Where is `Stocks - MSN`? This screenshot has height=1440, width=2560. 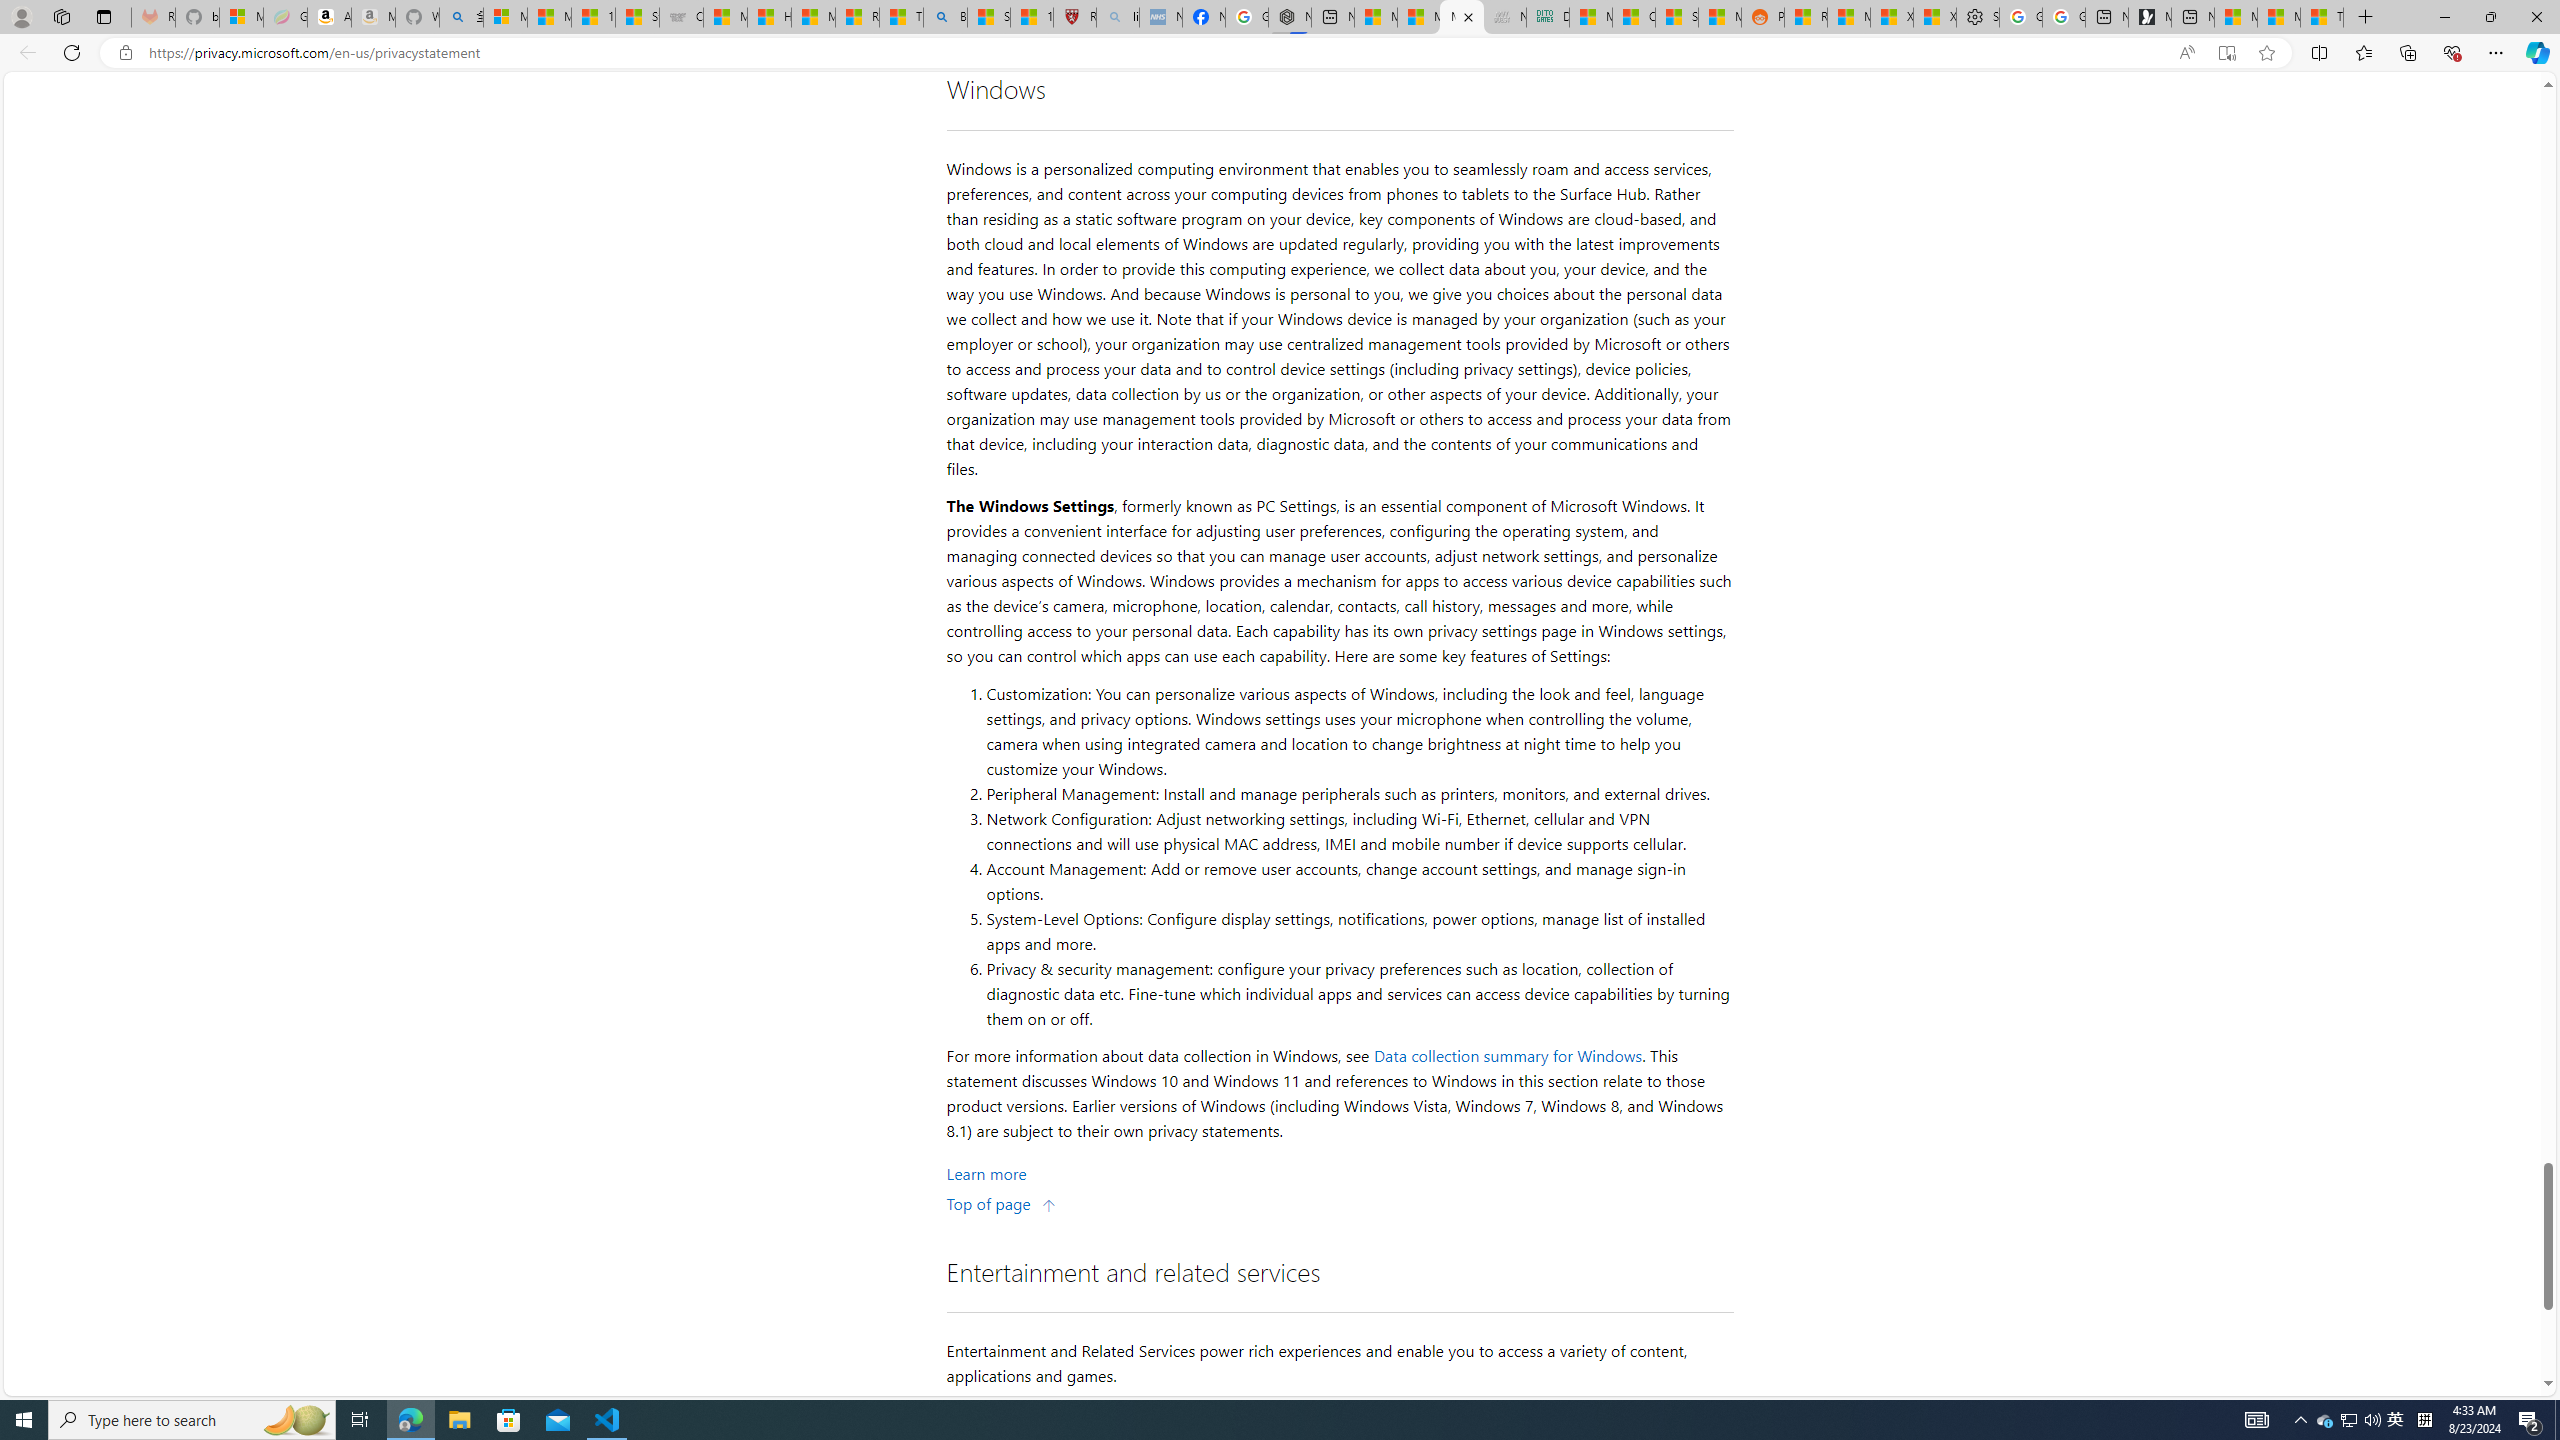
Stocks - MSN is located at coordinates (1676, 17).